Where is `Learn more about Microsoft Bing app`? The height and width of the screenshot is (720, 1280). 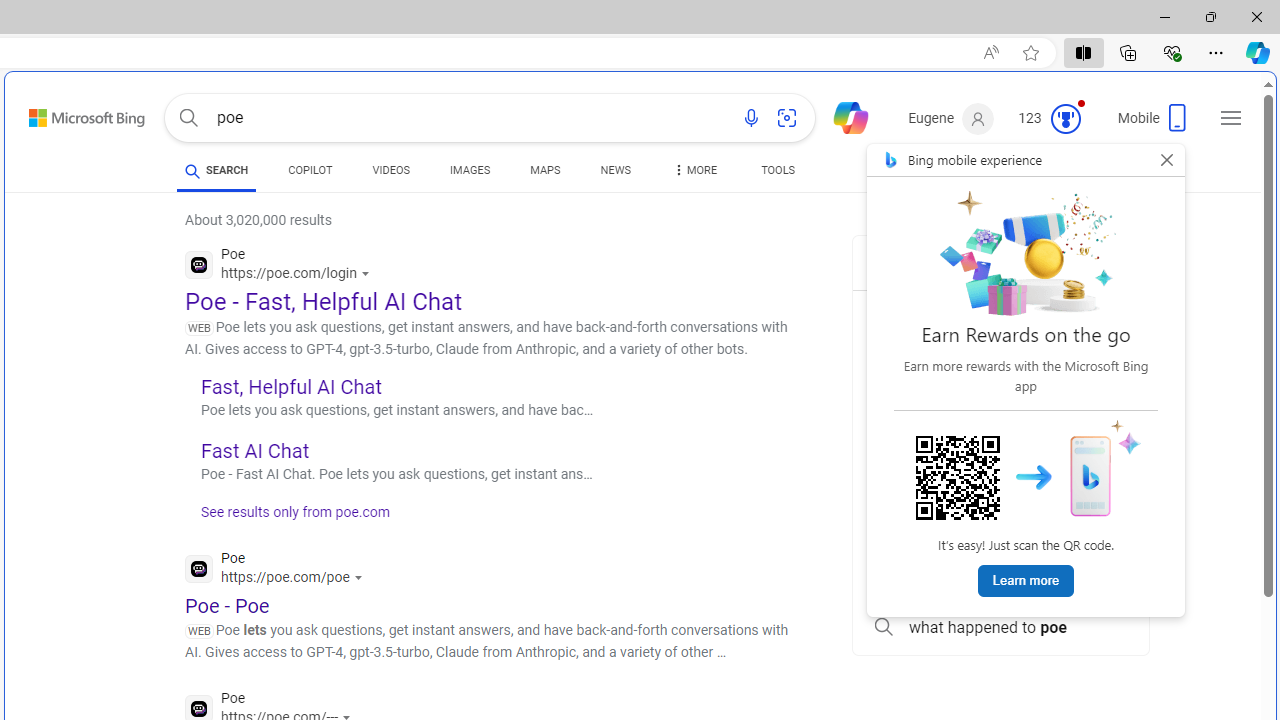
Learn more about Microsoft Bing app is located at coordinates (1026, 582).